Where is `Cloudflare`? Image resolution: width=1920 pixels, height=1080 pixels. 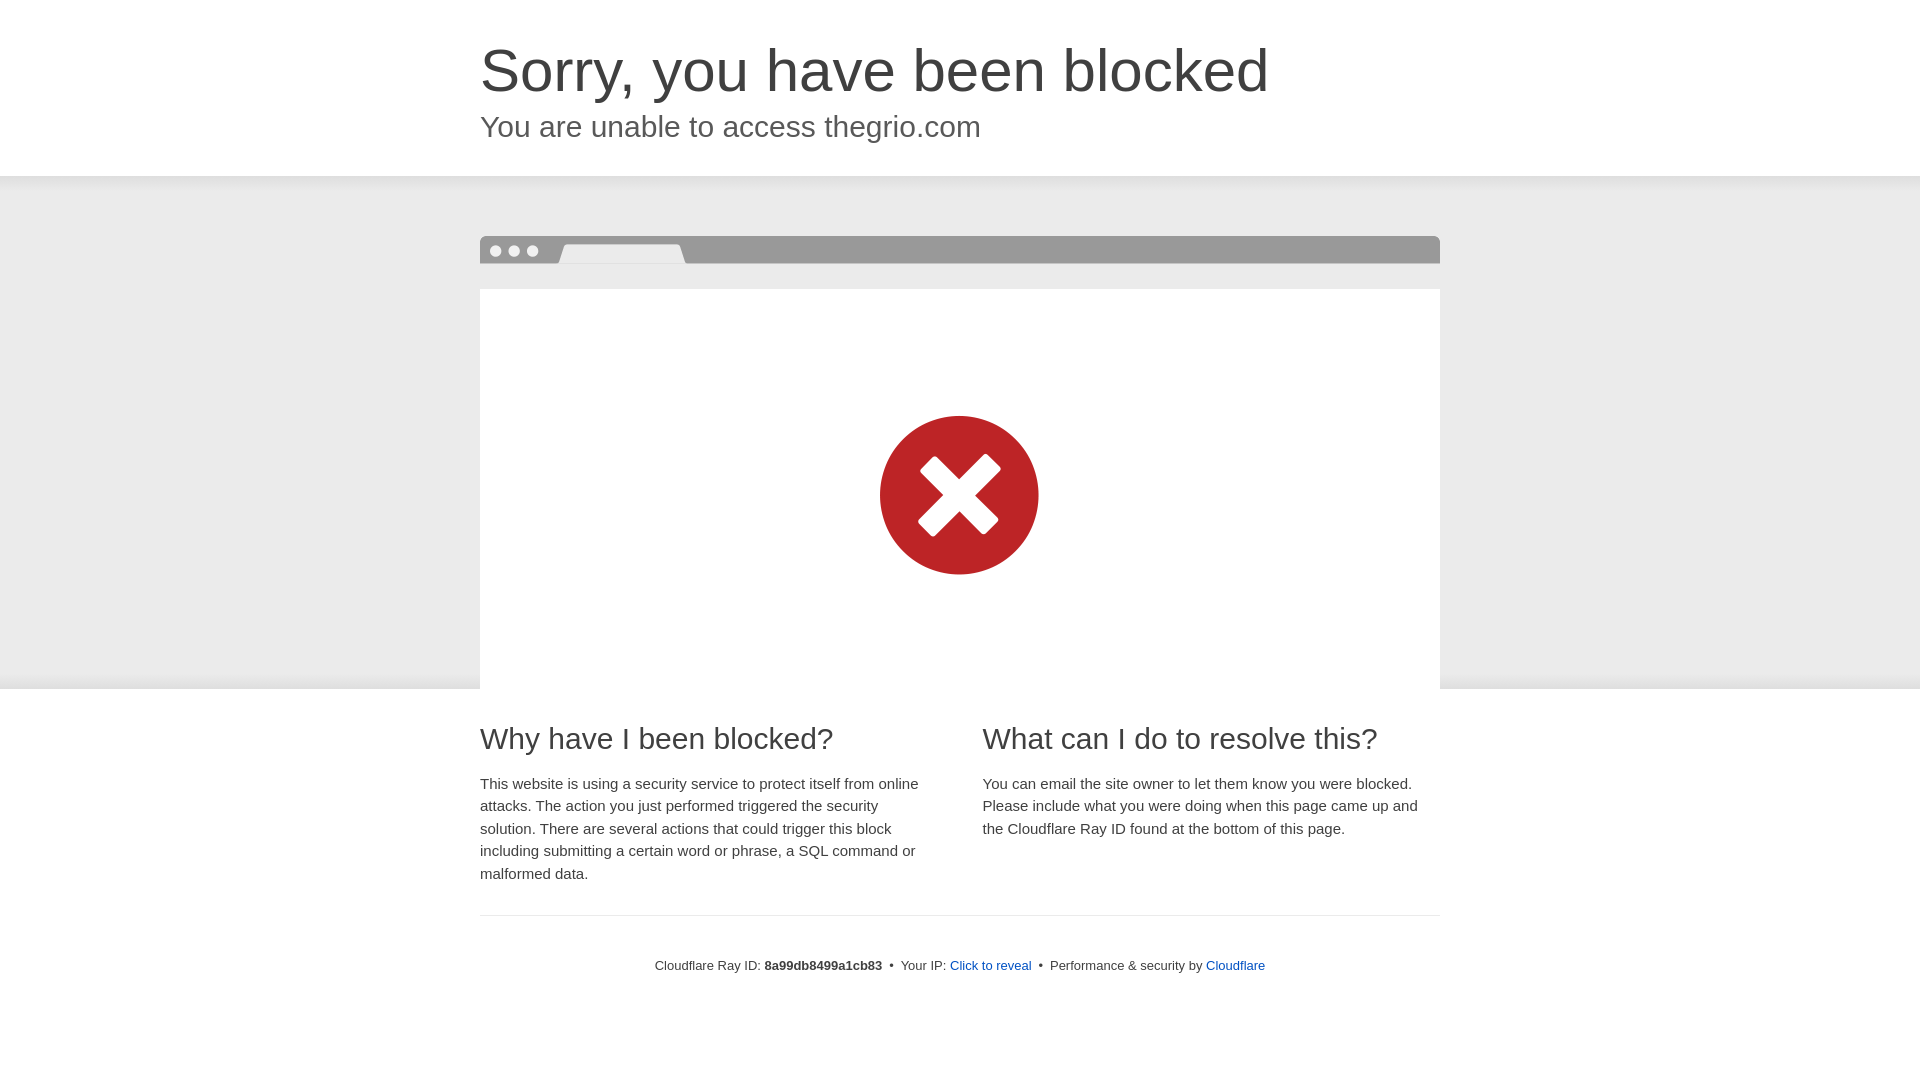
Cloudflare is located at coordinates (1235, 965).